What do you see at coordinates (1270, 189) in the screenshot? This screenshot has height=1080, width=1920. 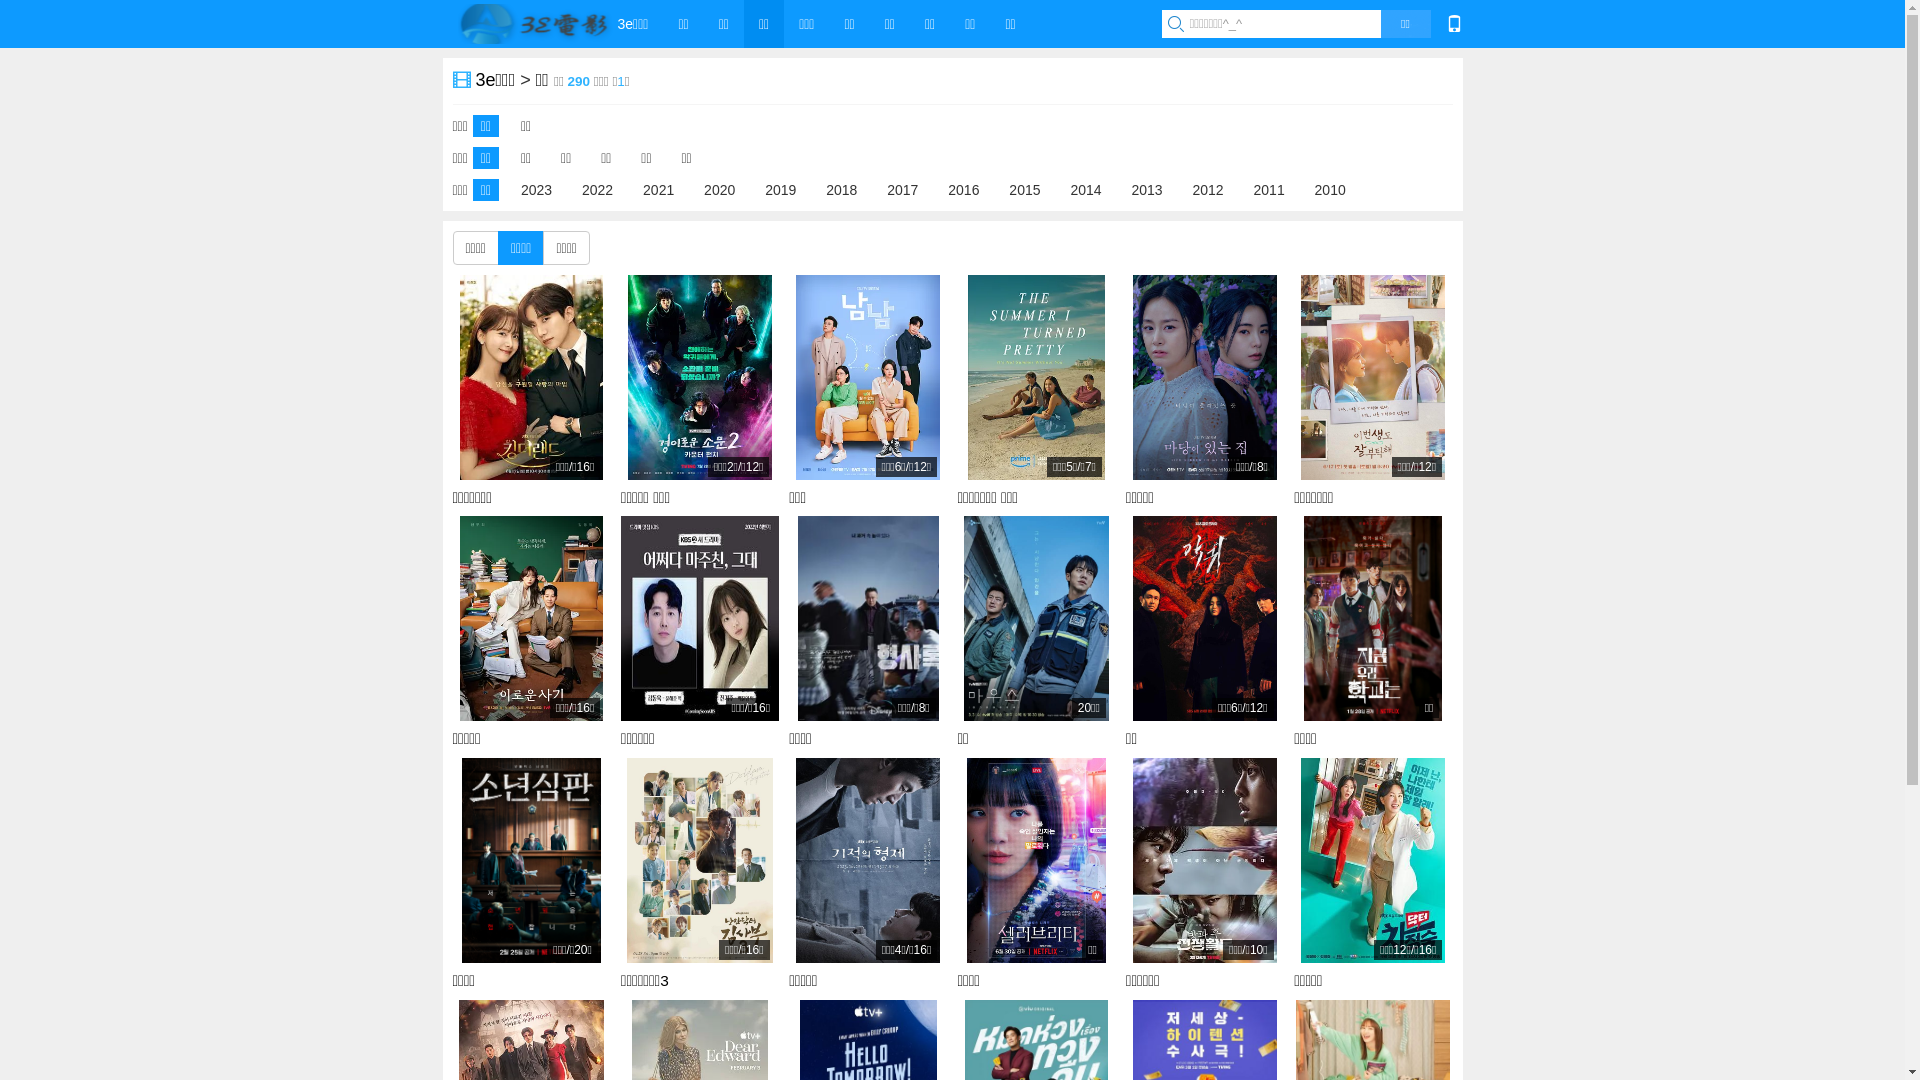 I see `2011` at bounding box center [1270, 189].